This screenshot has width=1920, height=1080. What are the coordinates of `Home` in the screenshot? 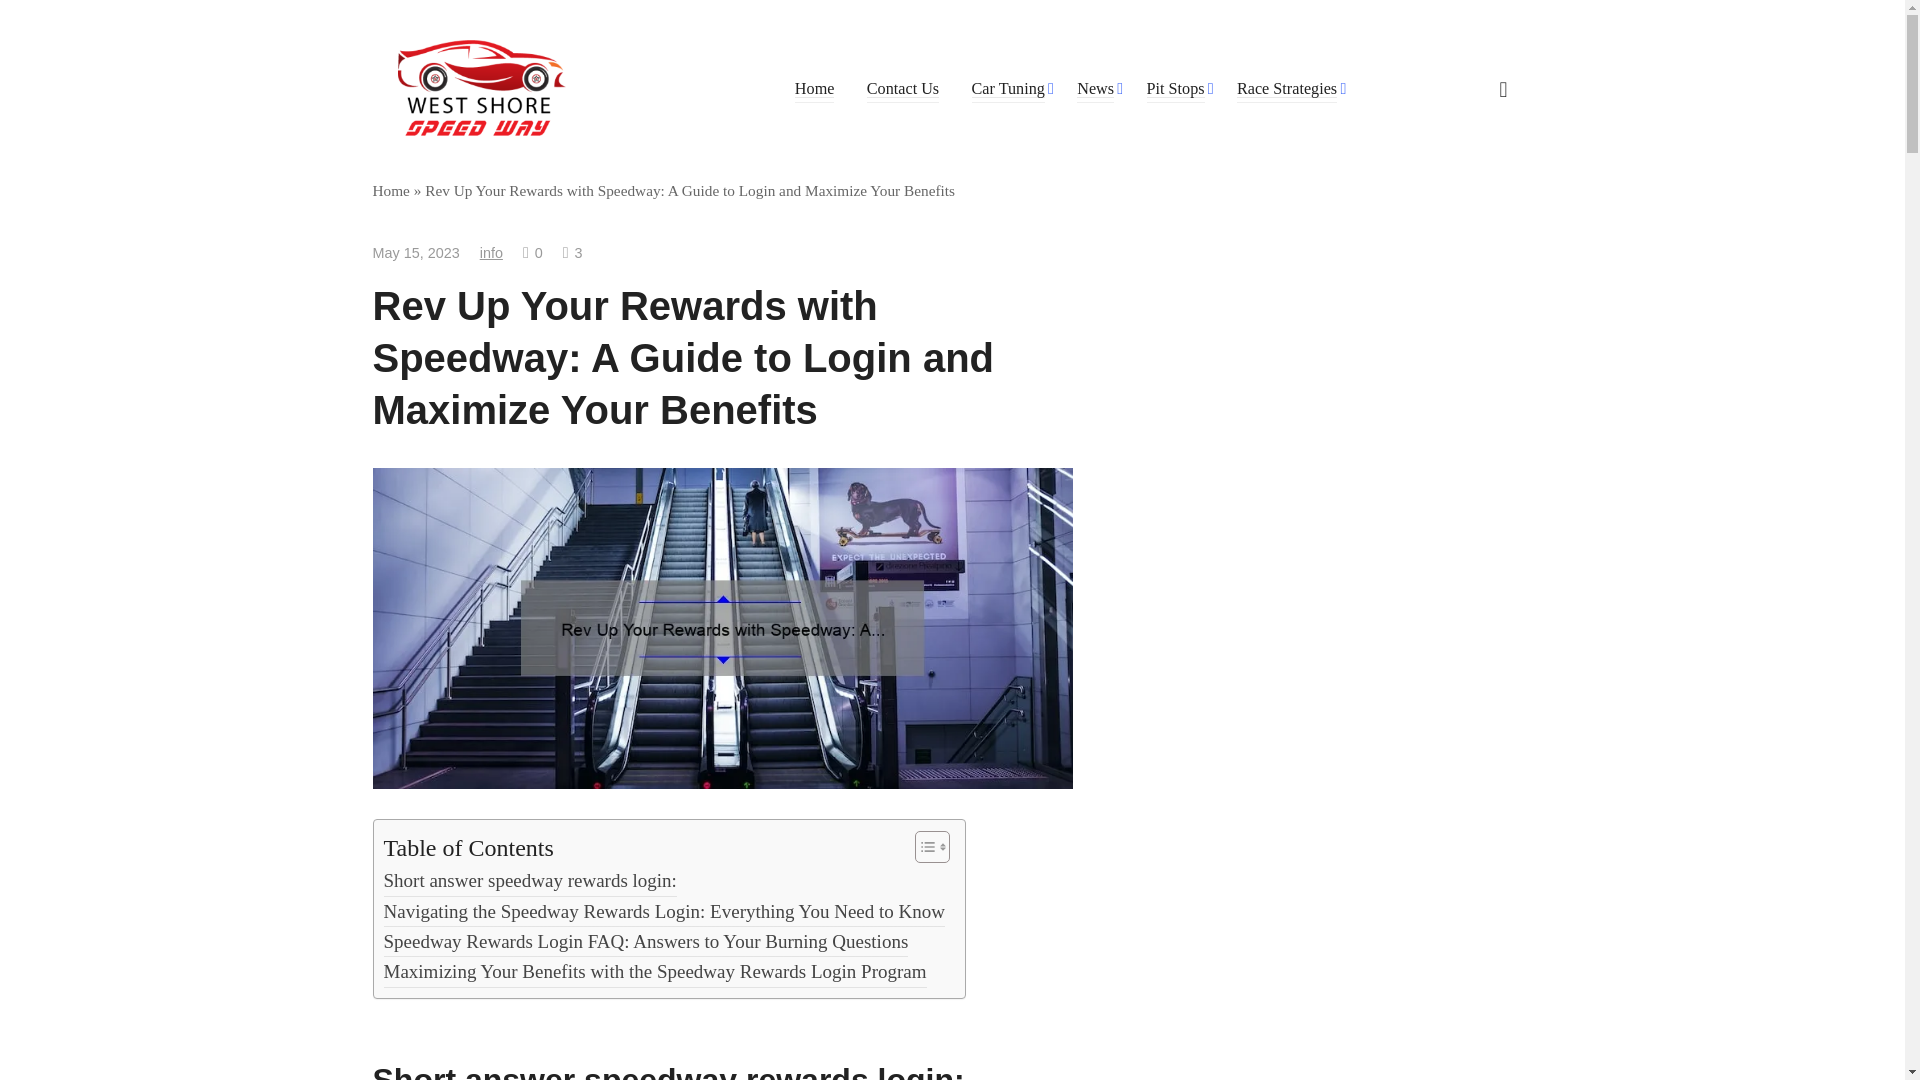 It's located at (814, 88).